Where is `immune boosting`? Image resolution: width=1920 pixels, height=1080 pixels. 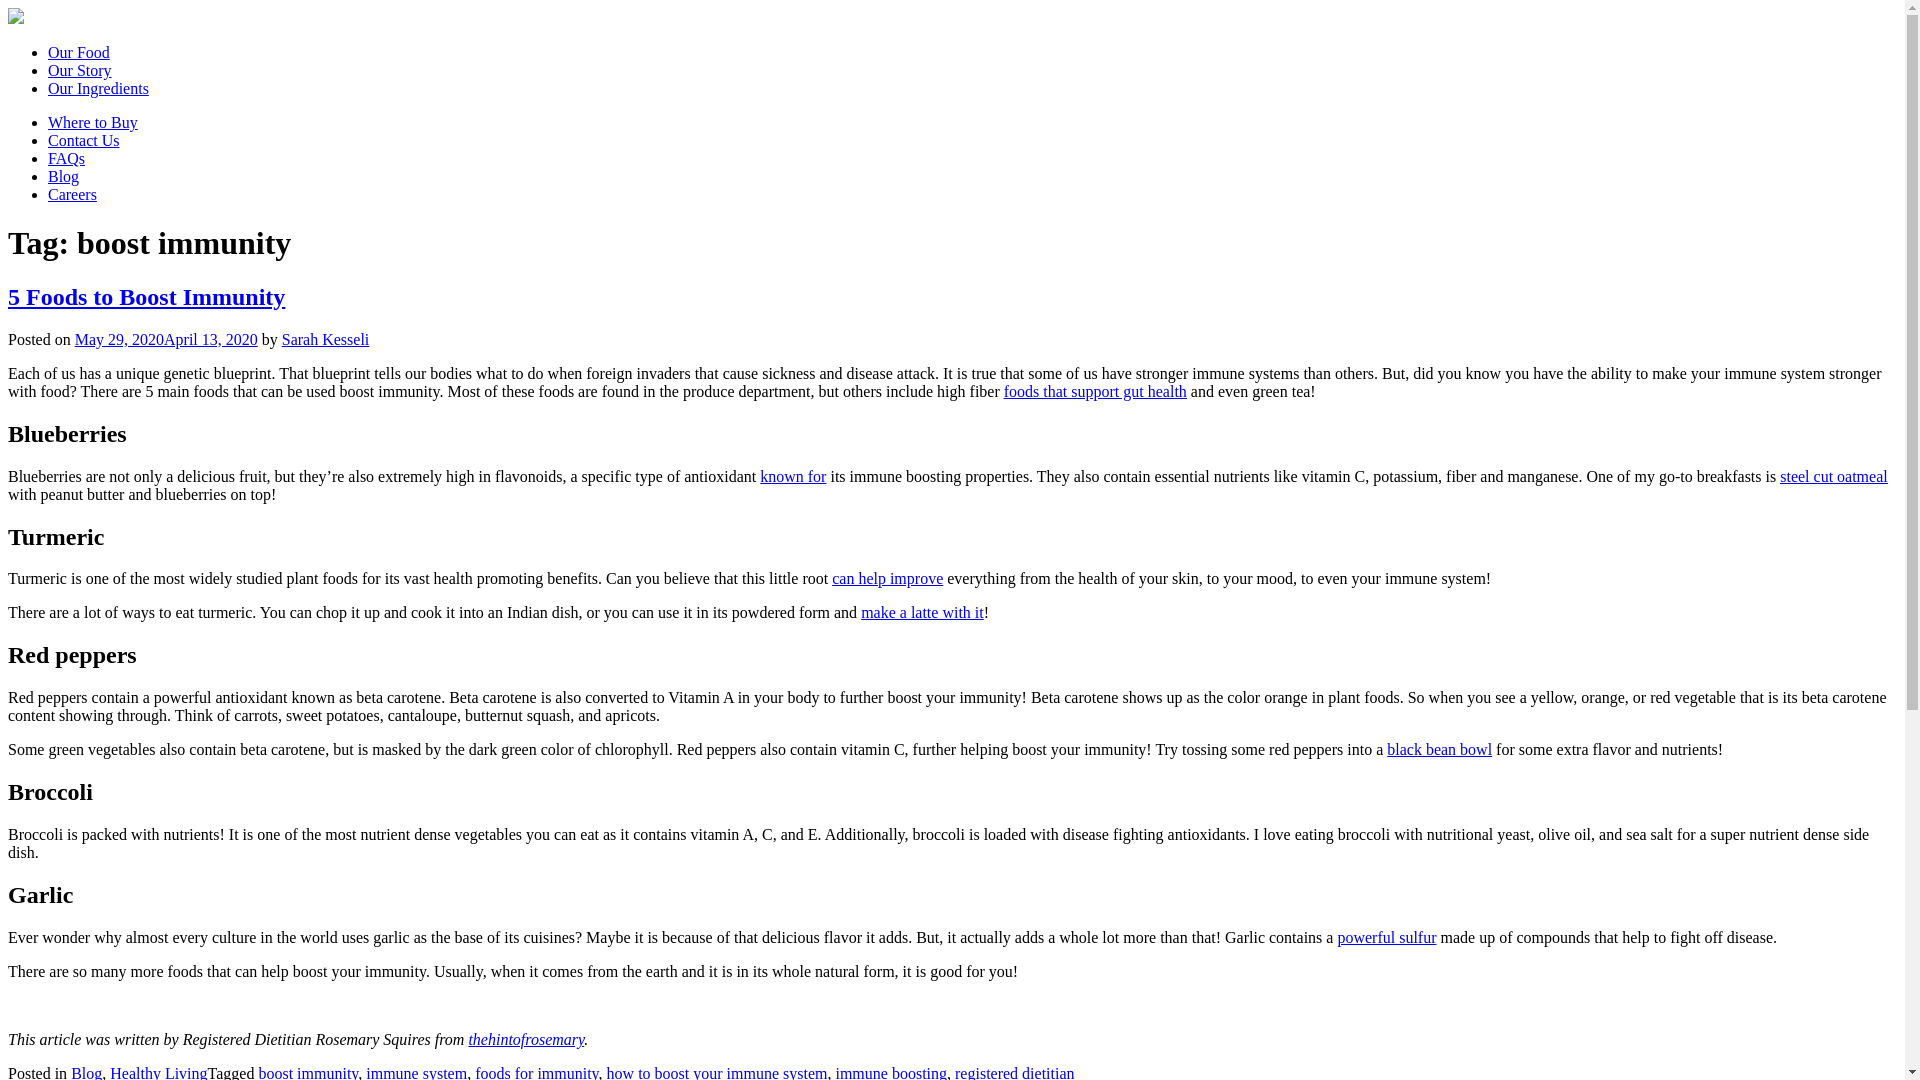
immune boosting is located at coordinates (890, 1072).